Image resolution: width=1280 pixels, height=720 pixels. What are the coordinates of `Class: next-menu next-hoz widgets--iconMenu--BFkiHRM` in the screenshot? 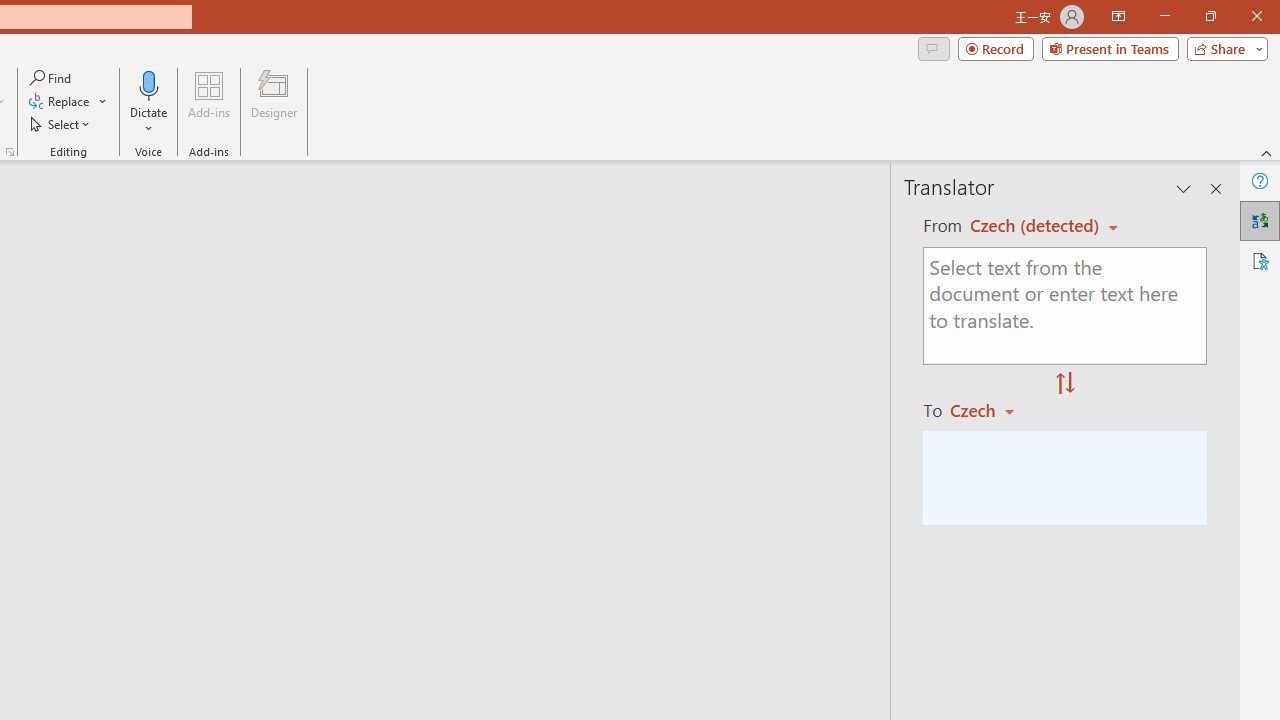 It's located at (592, 202).